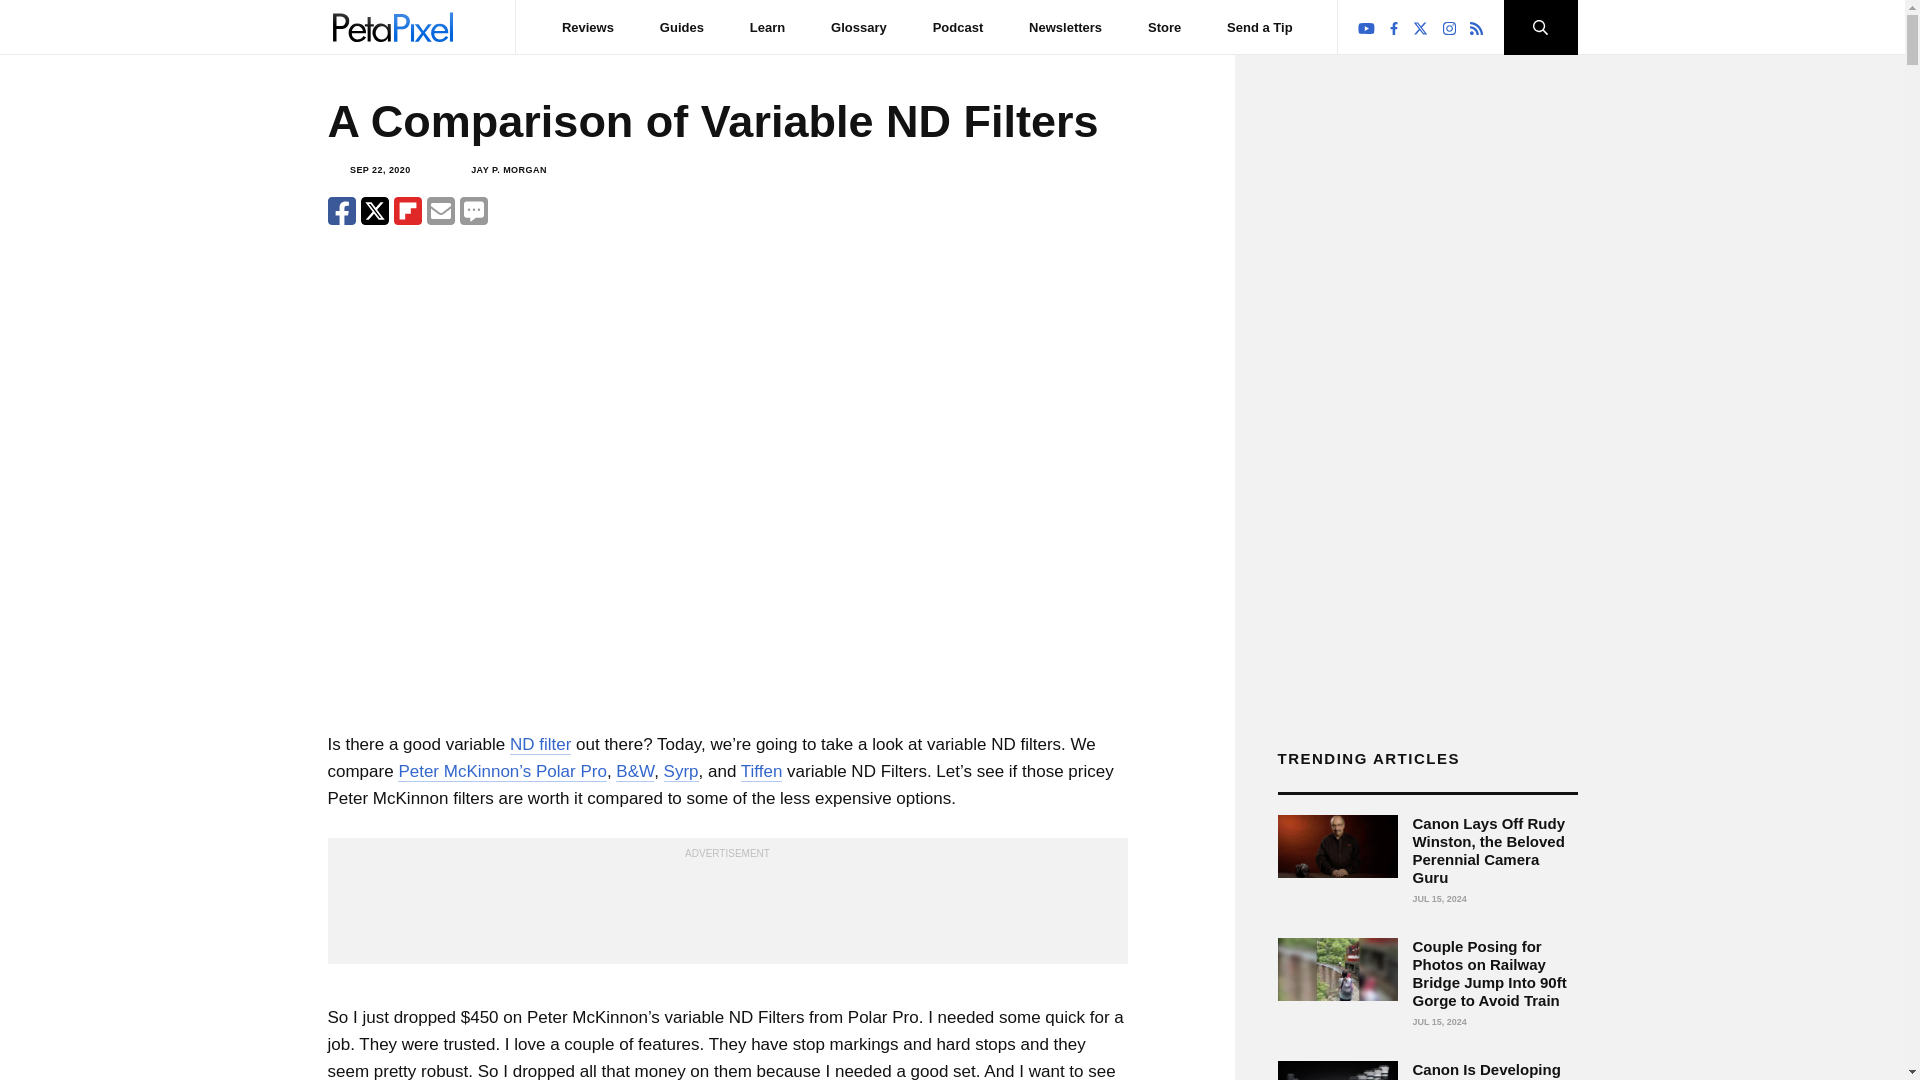 Image resolution: width=1920 pixels, height=1080 pixels. What do you see at coordinates (1394, 28) in the screenshot?
I see `Follow PetaPixel on Facebook` at bounding box center [1394, 28].